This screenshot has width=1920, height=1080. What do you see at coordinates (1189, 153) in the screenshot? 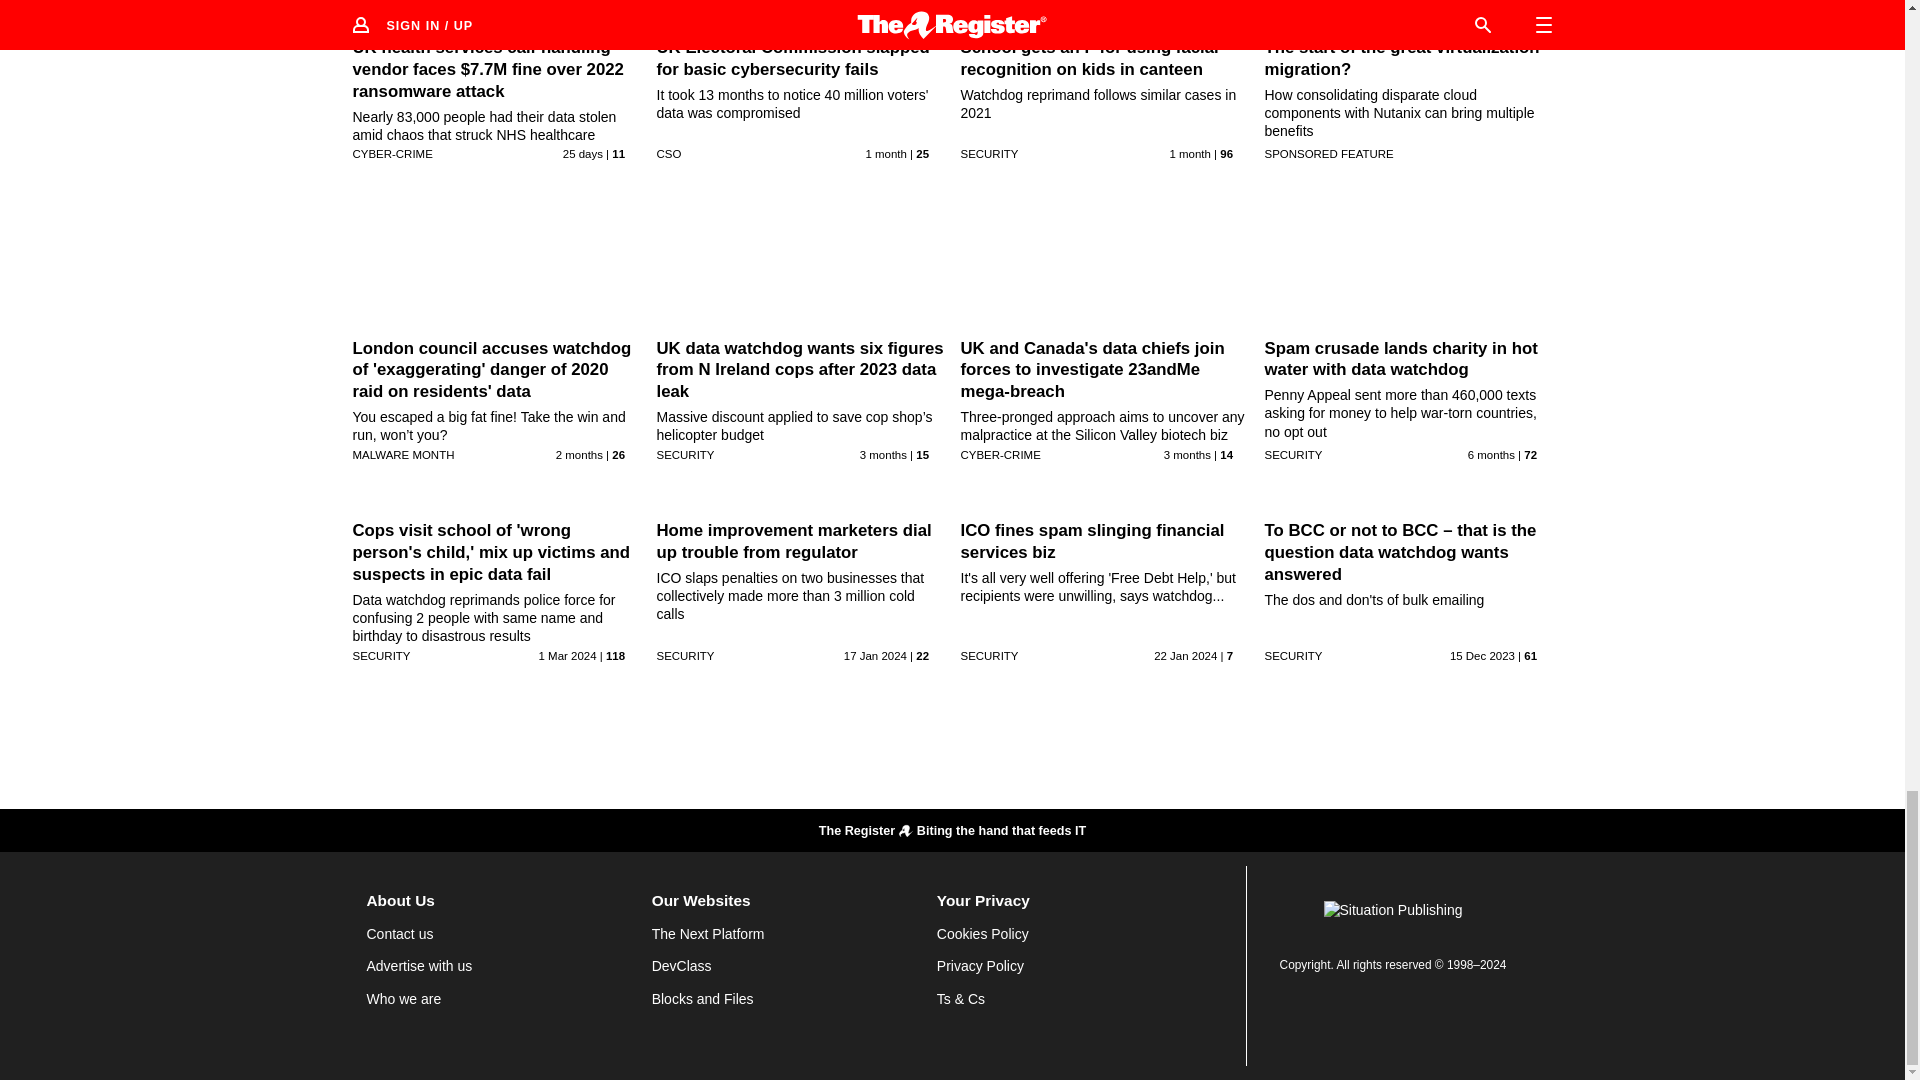
I see `24 Jul 2024 8:32` at bounding box center [1189, 153].